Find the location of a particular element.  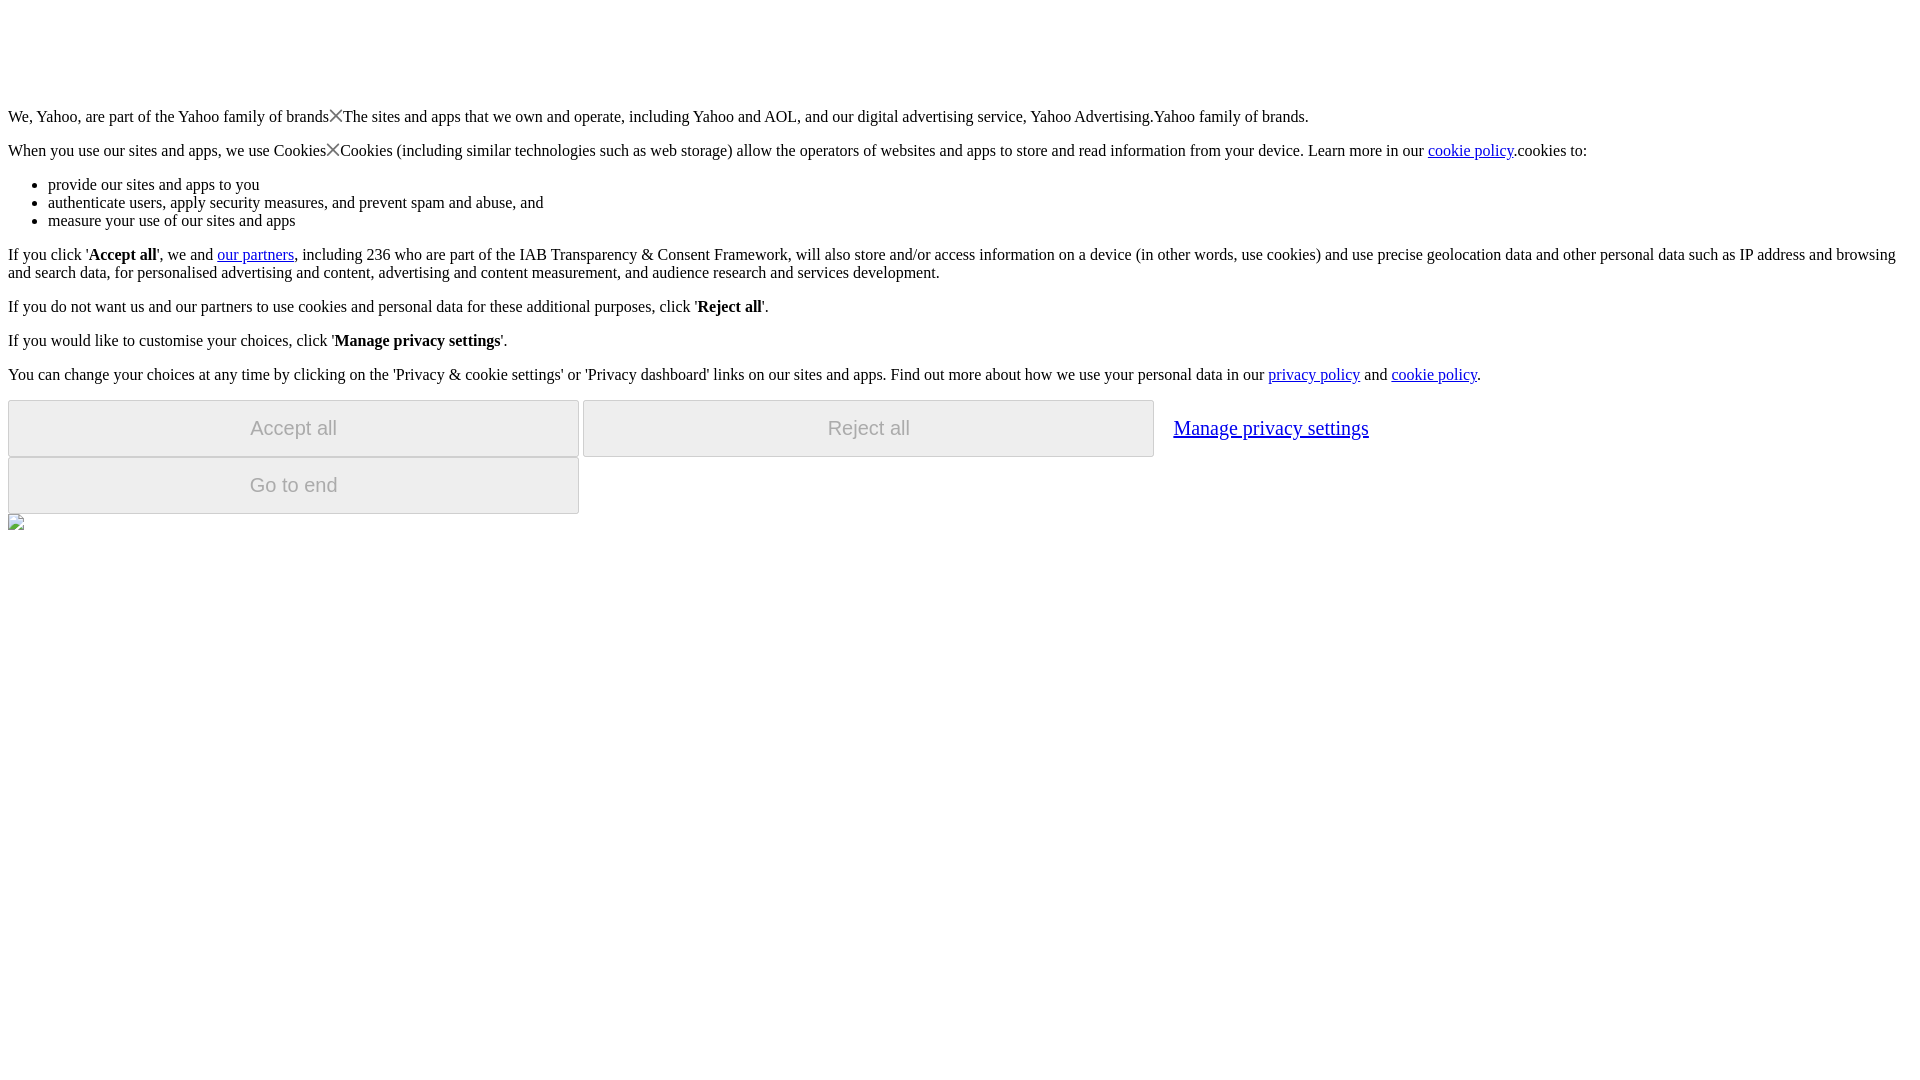

Accept all is located at coordinates (293, 428).